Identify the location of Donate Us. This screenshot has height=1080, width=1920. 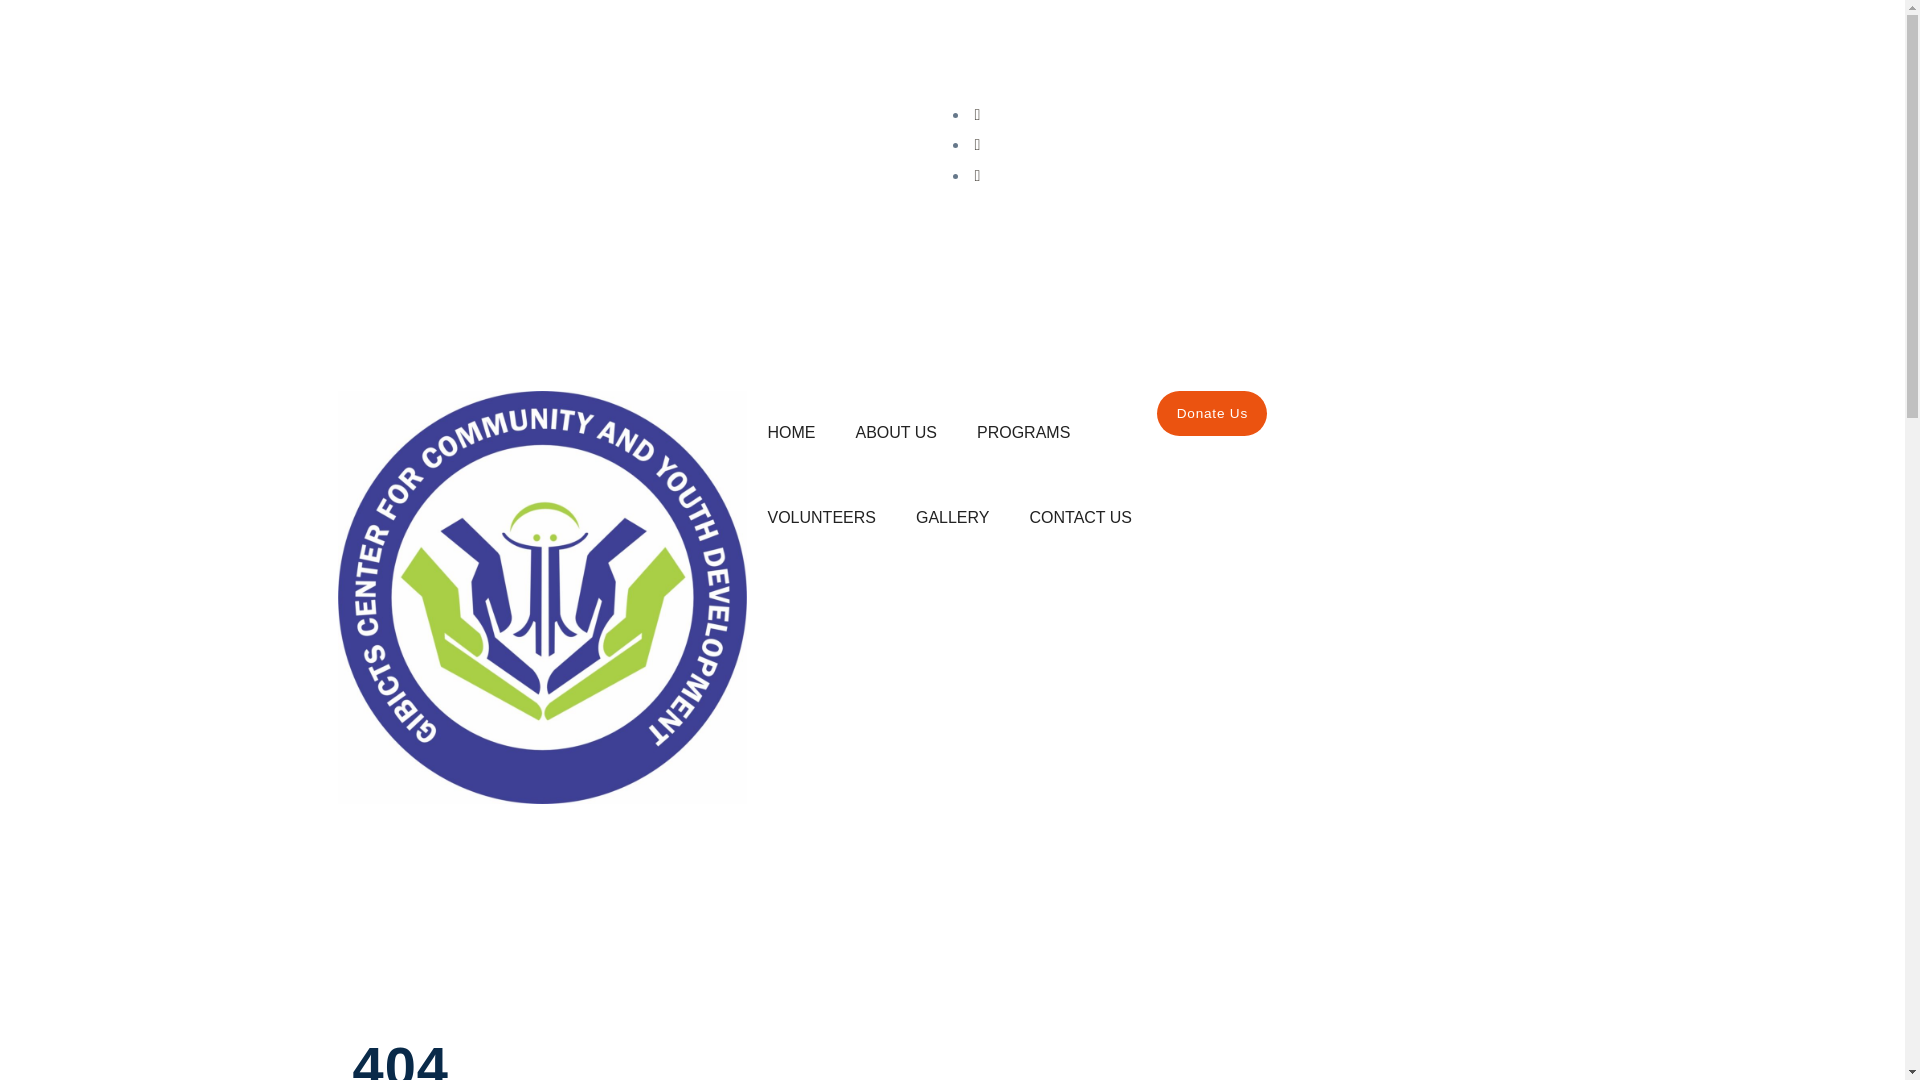
(1212, 413).